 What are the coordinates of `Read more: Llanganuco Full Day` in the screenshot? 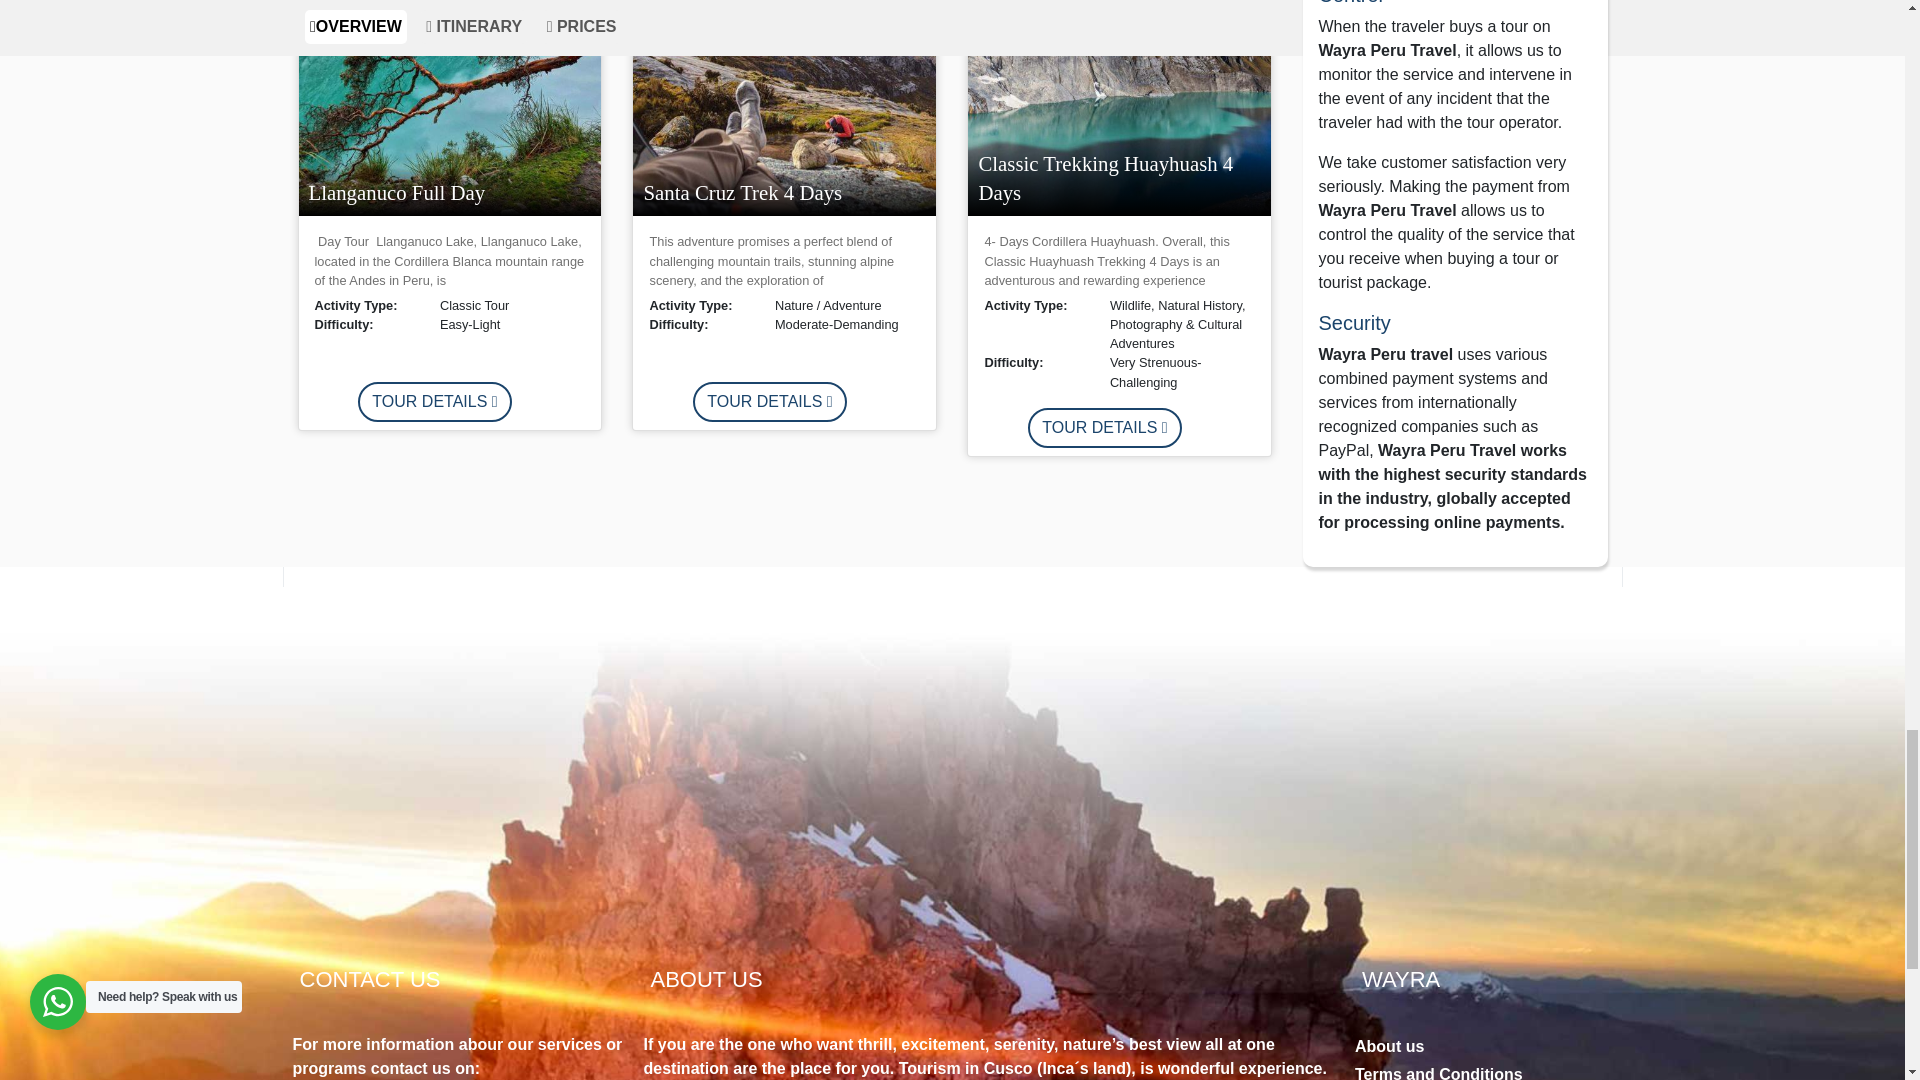 It's located at (434, 402).